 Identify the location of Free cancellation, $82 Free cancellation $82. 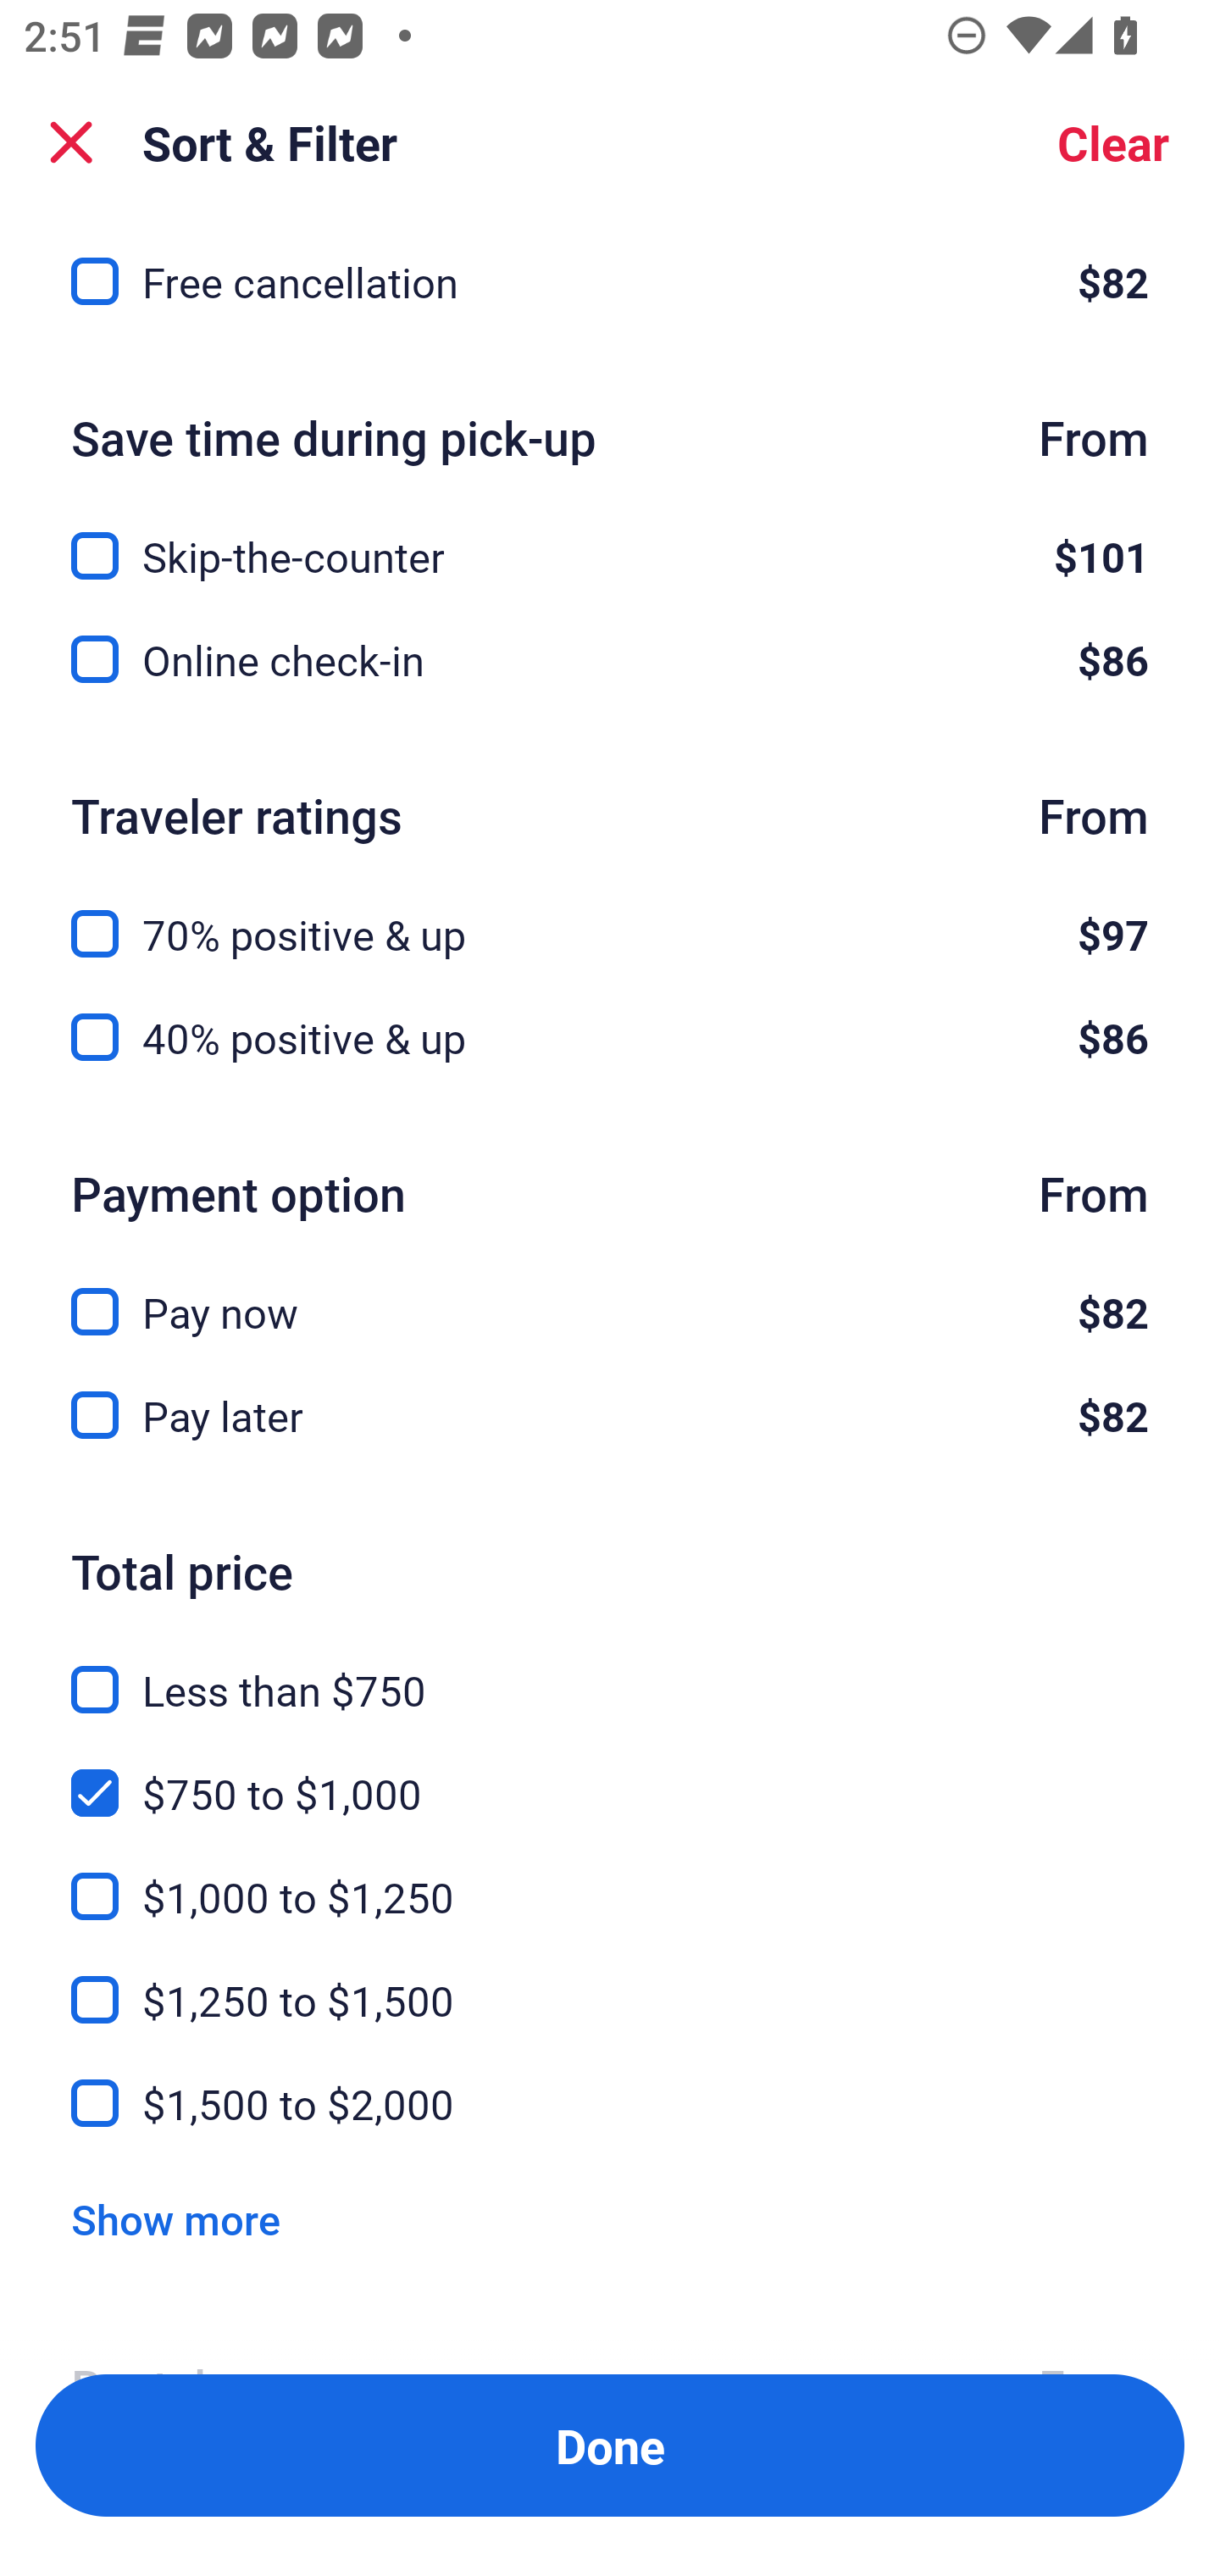
(610, 283).